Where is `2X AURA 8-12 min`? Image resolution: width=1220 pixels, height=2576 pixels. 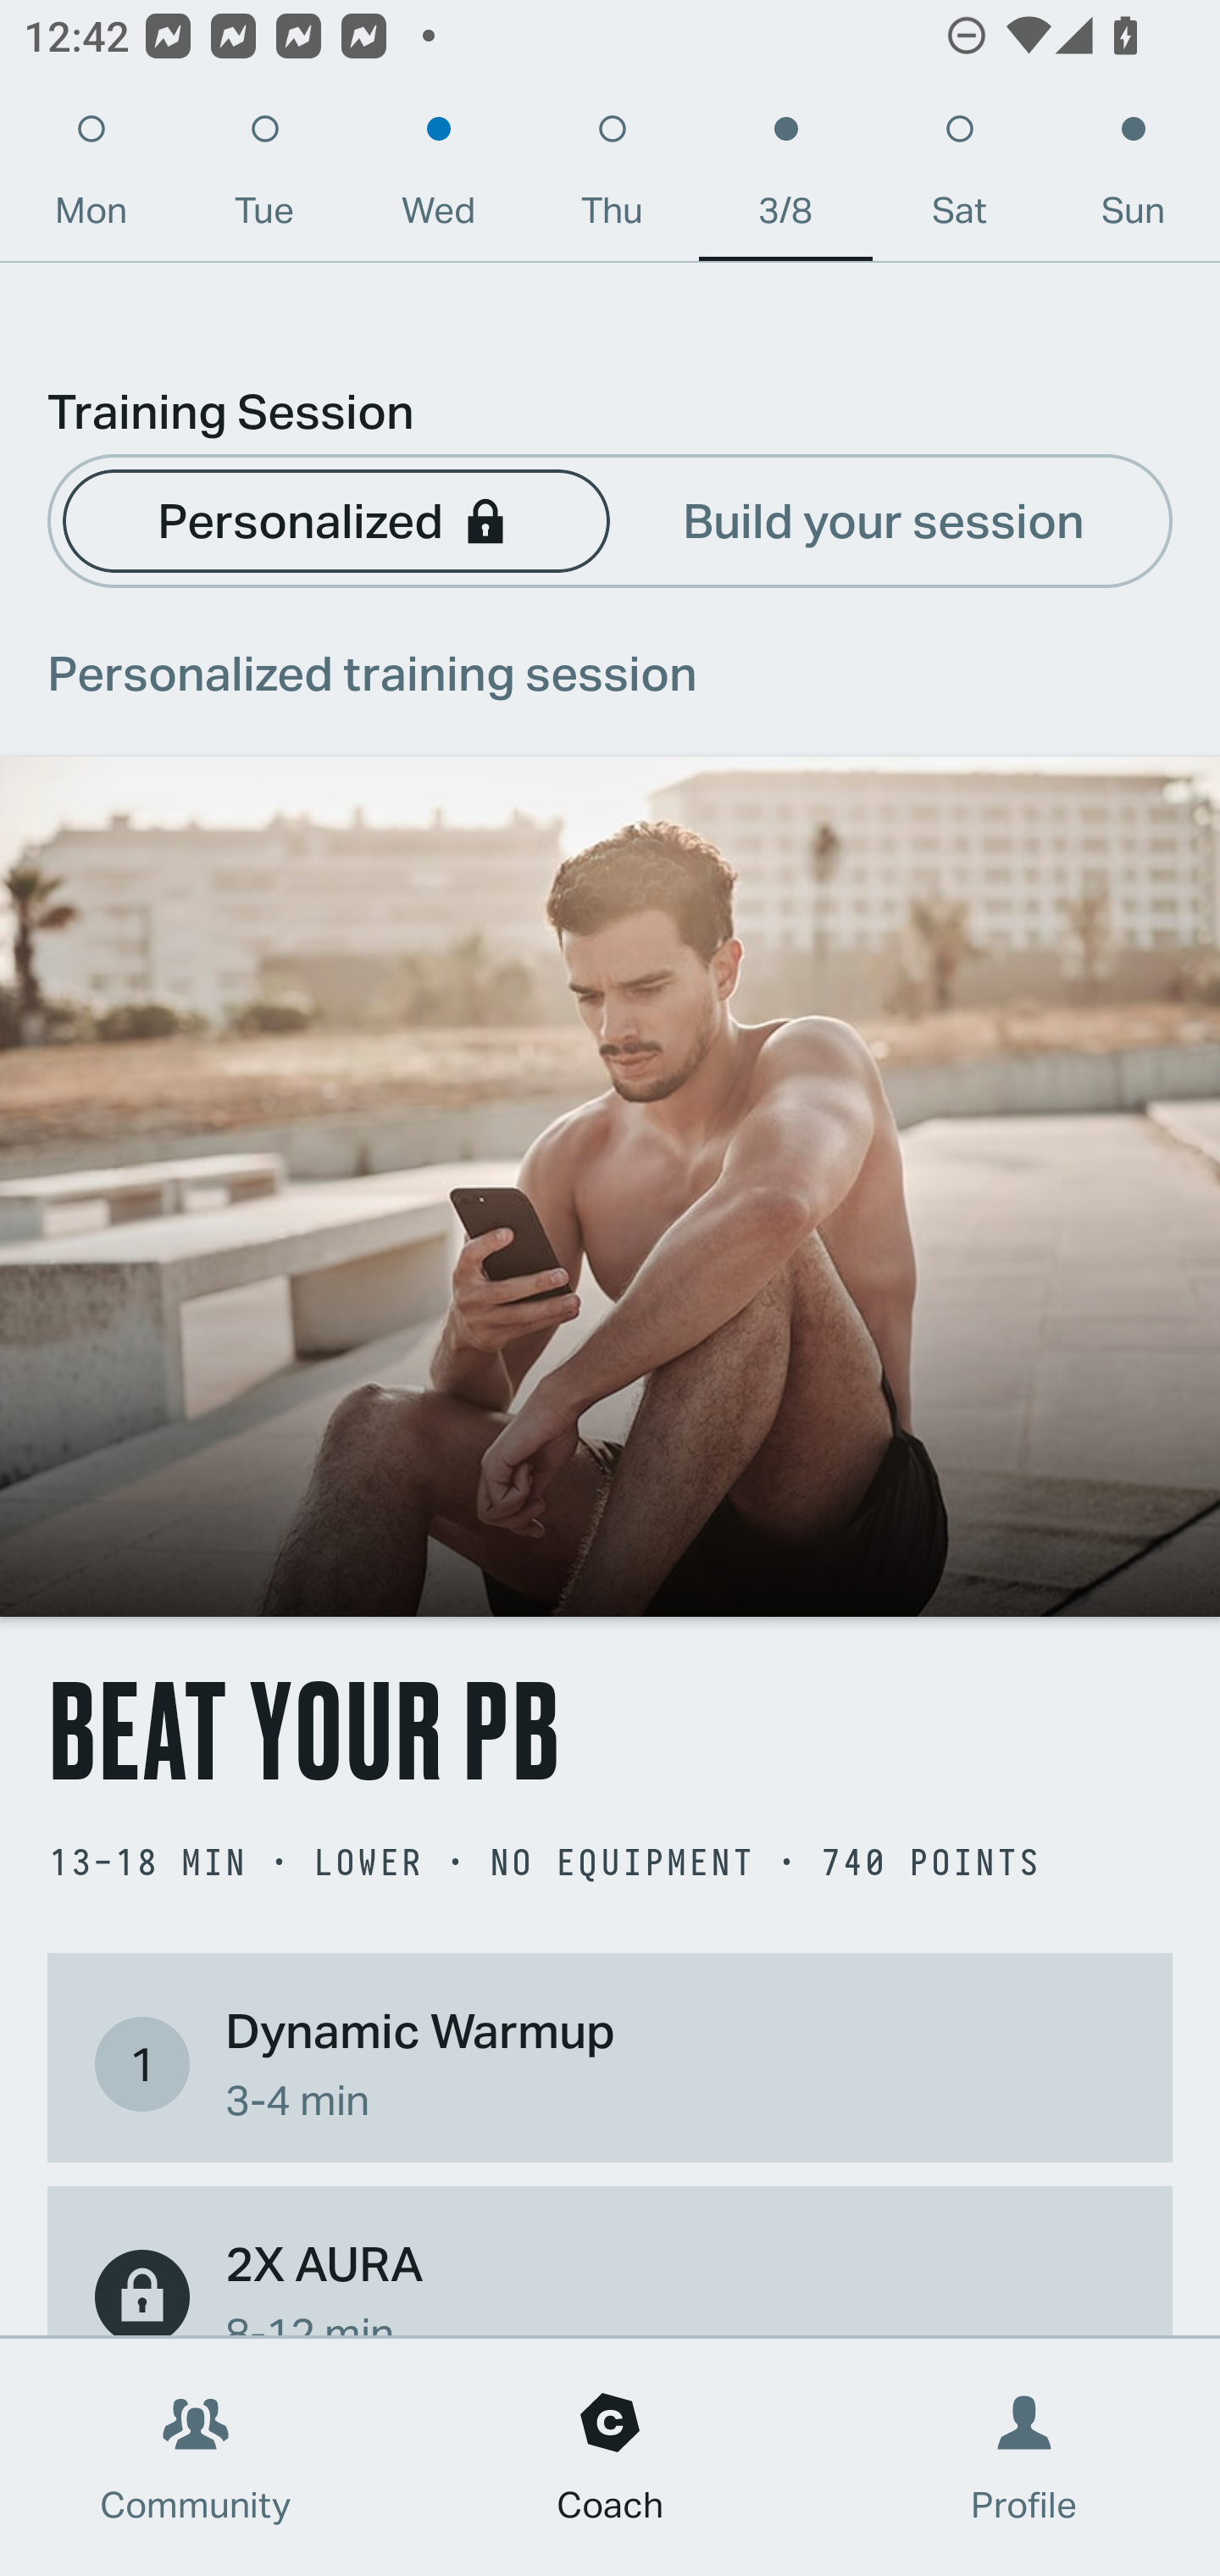
2X AURA 8-12 min is located at coordinates (610, 2281).